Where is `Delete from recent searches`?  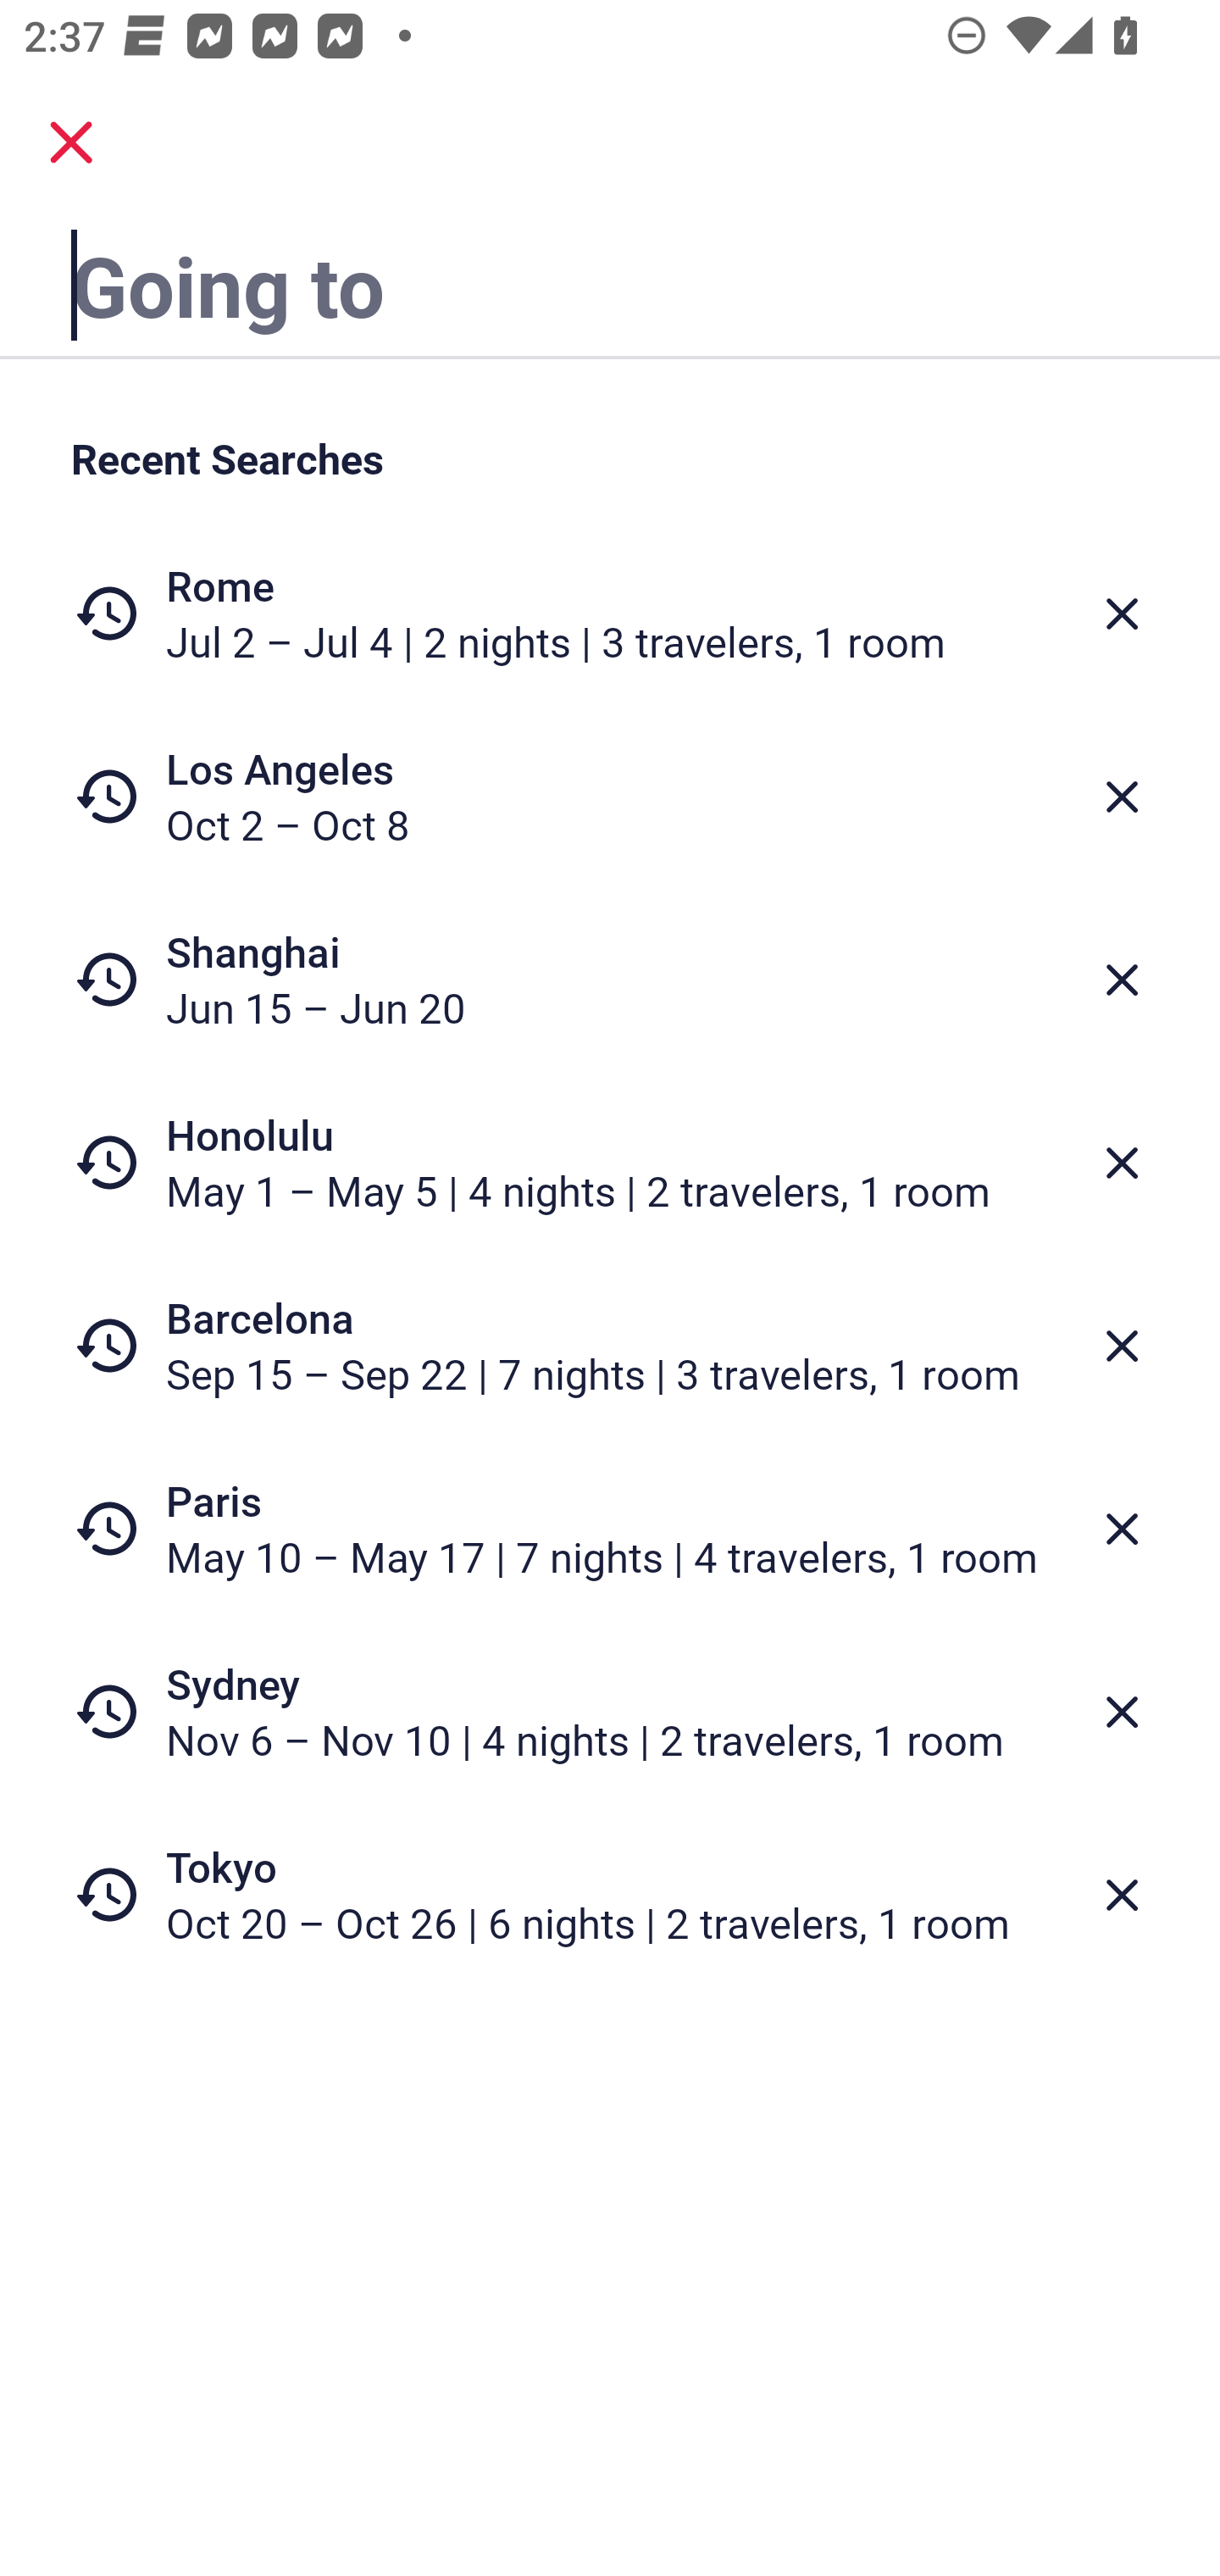
Delete from recent searches is located at coordinates (1122, 797).